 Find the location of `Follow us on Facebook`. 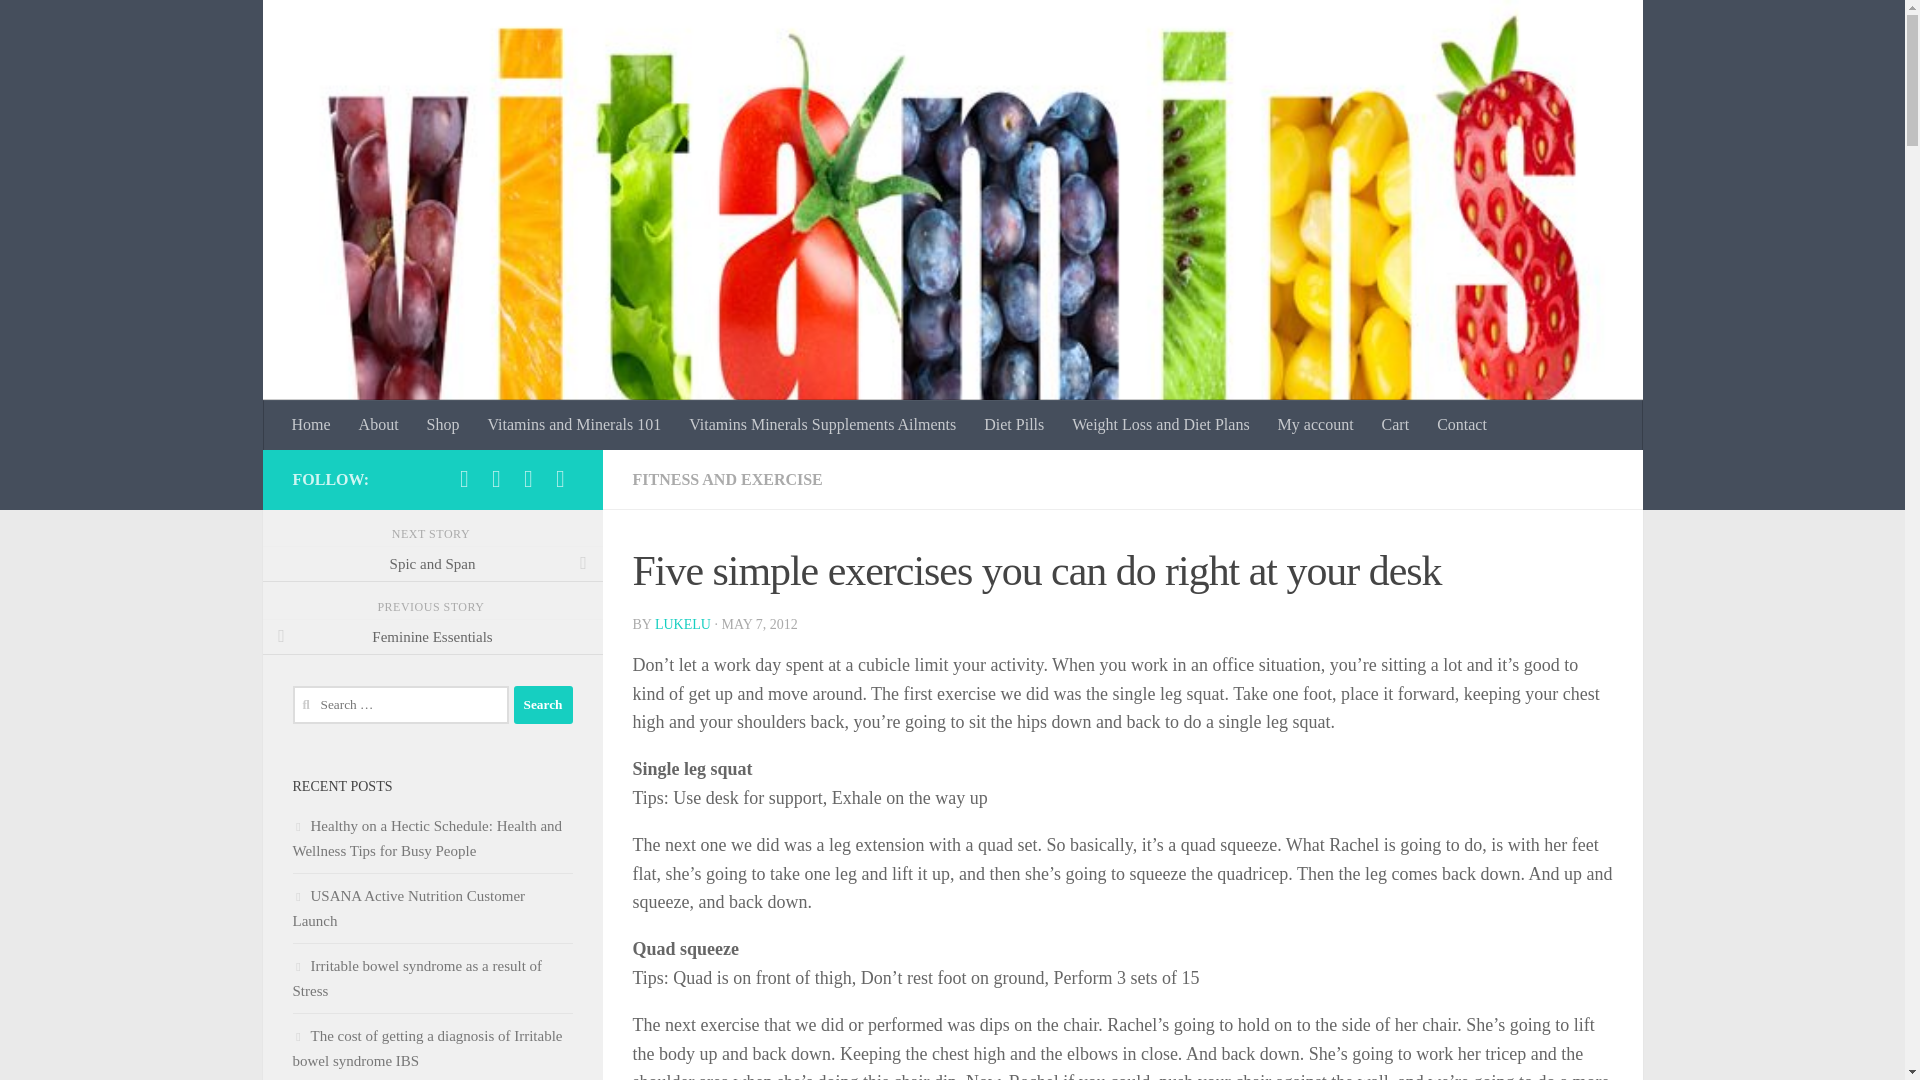

Follow us on Facebook is located at coordinates (464, 478).